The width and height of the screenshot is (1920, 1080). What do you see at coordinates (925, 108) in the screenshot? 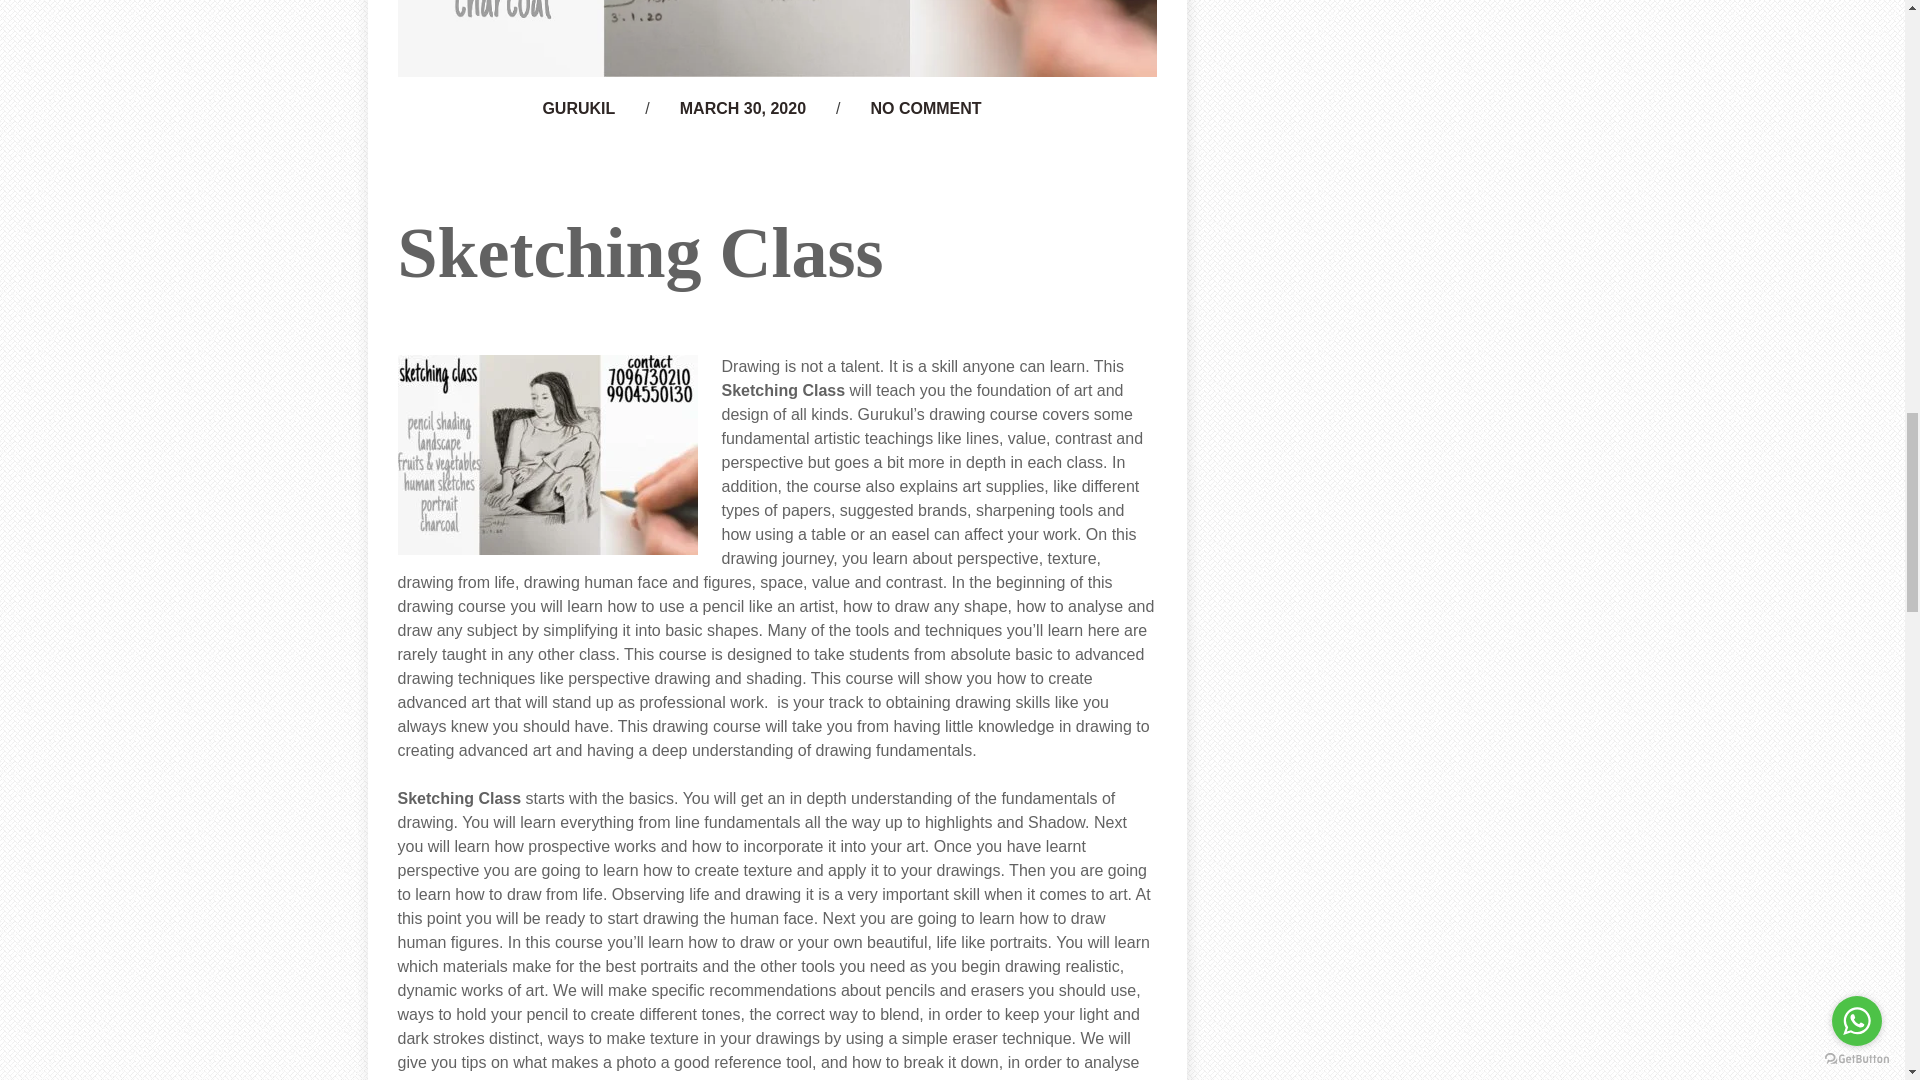
I see `NO COMMENT` at bounding box center [925, 108].